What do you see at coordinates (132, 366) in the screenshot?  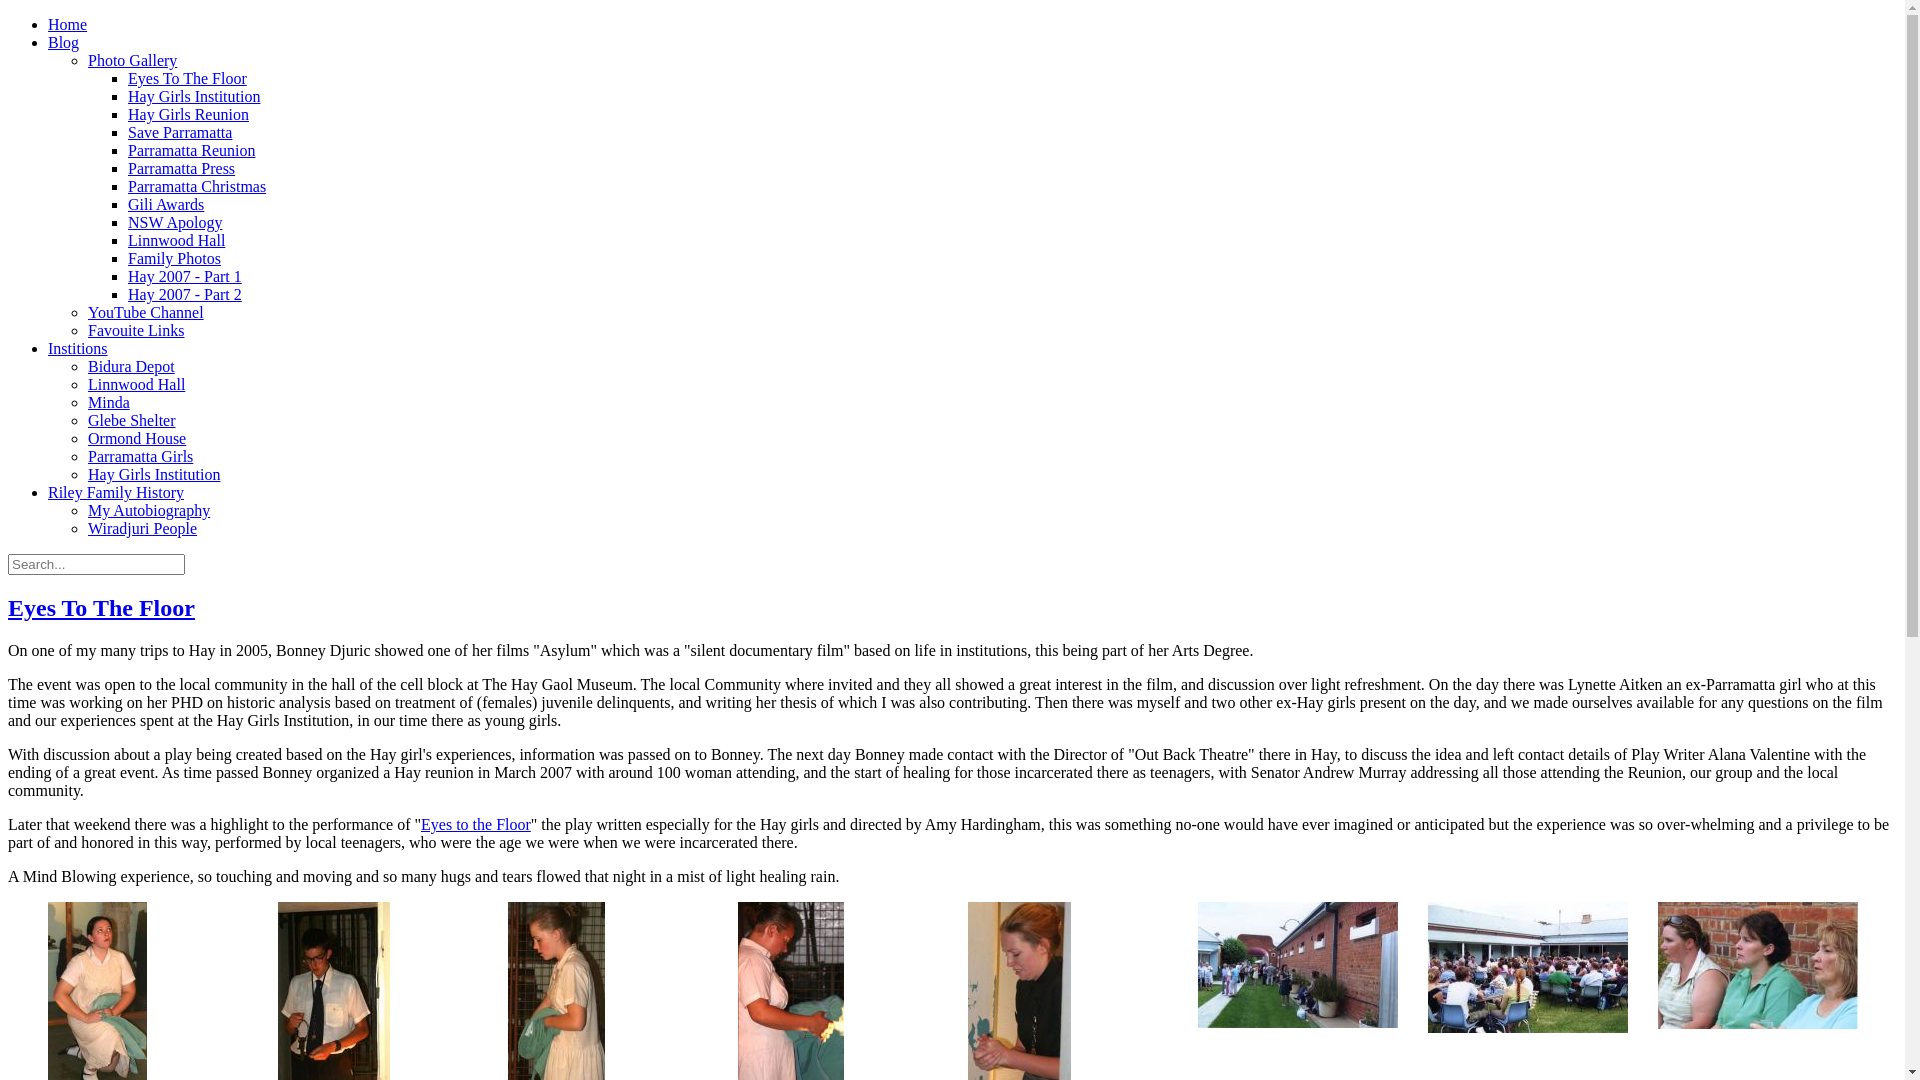 I see `Bidura Depot` at bounding box center [132, 366].